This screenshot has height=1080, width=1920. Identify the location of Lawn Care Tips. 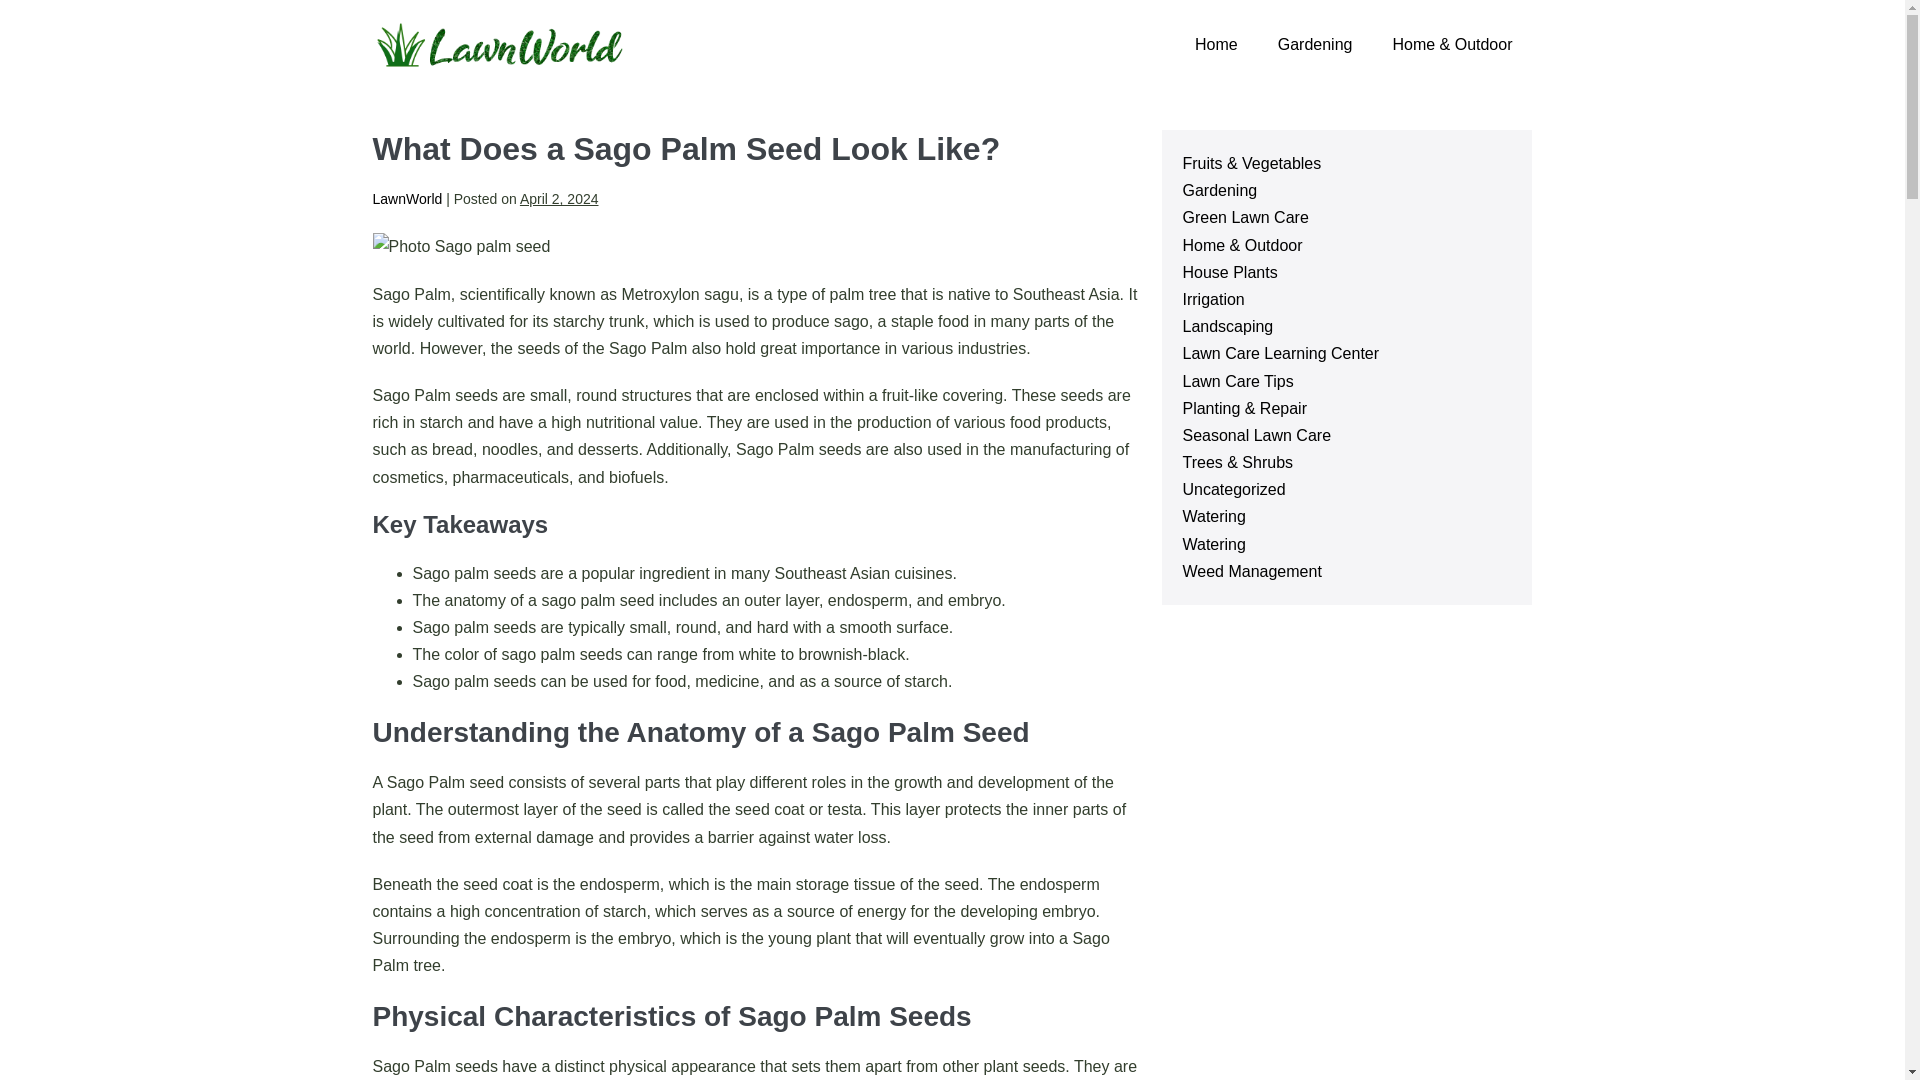
(1237, 380).